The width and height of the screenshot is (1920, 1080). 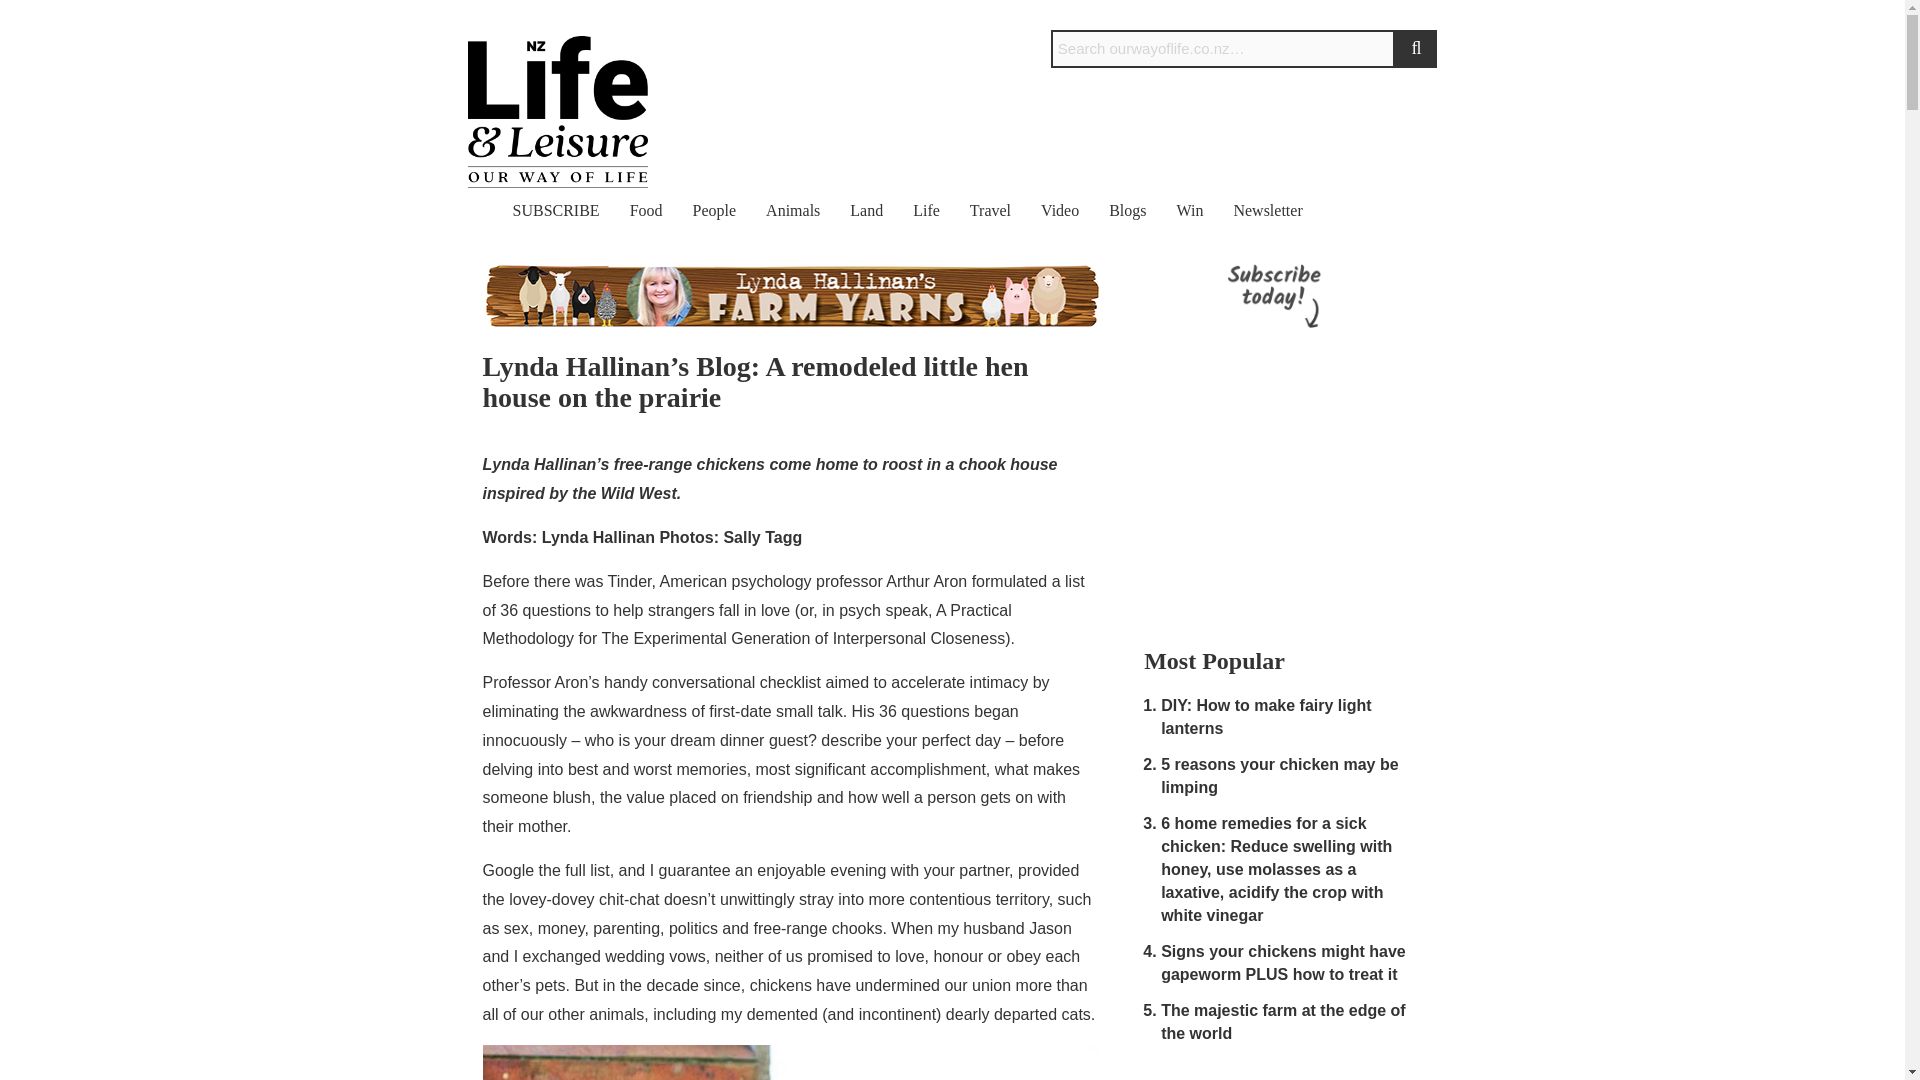 What do you see at coordinates (1322, 14) in the screenshot?
I see `Contact Us` at bounding box center [1322, 14].